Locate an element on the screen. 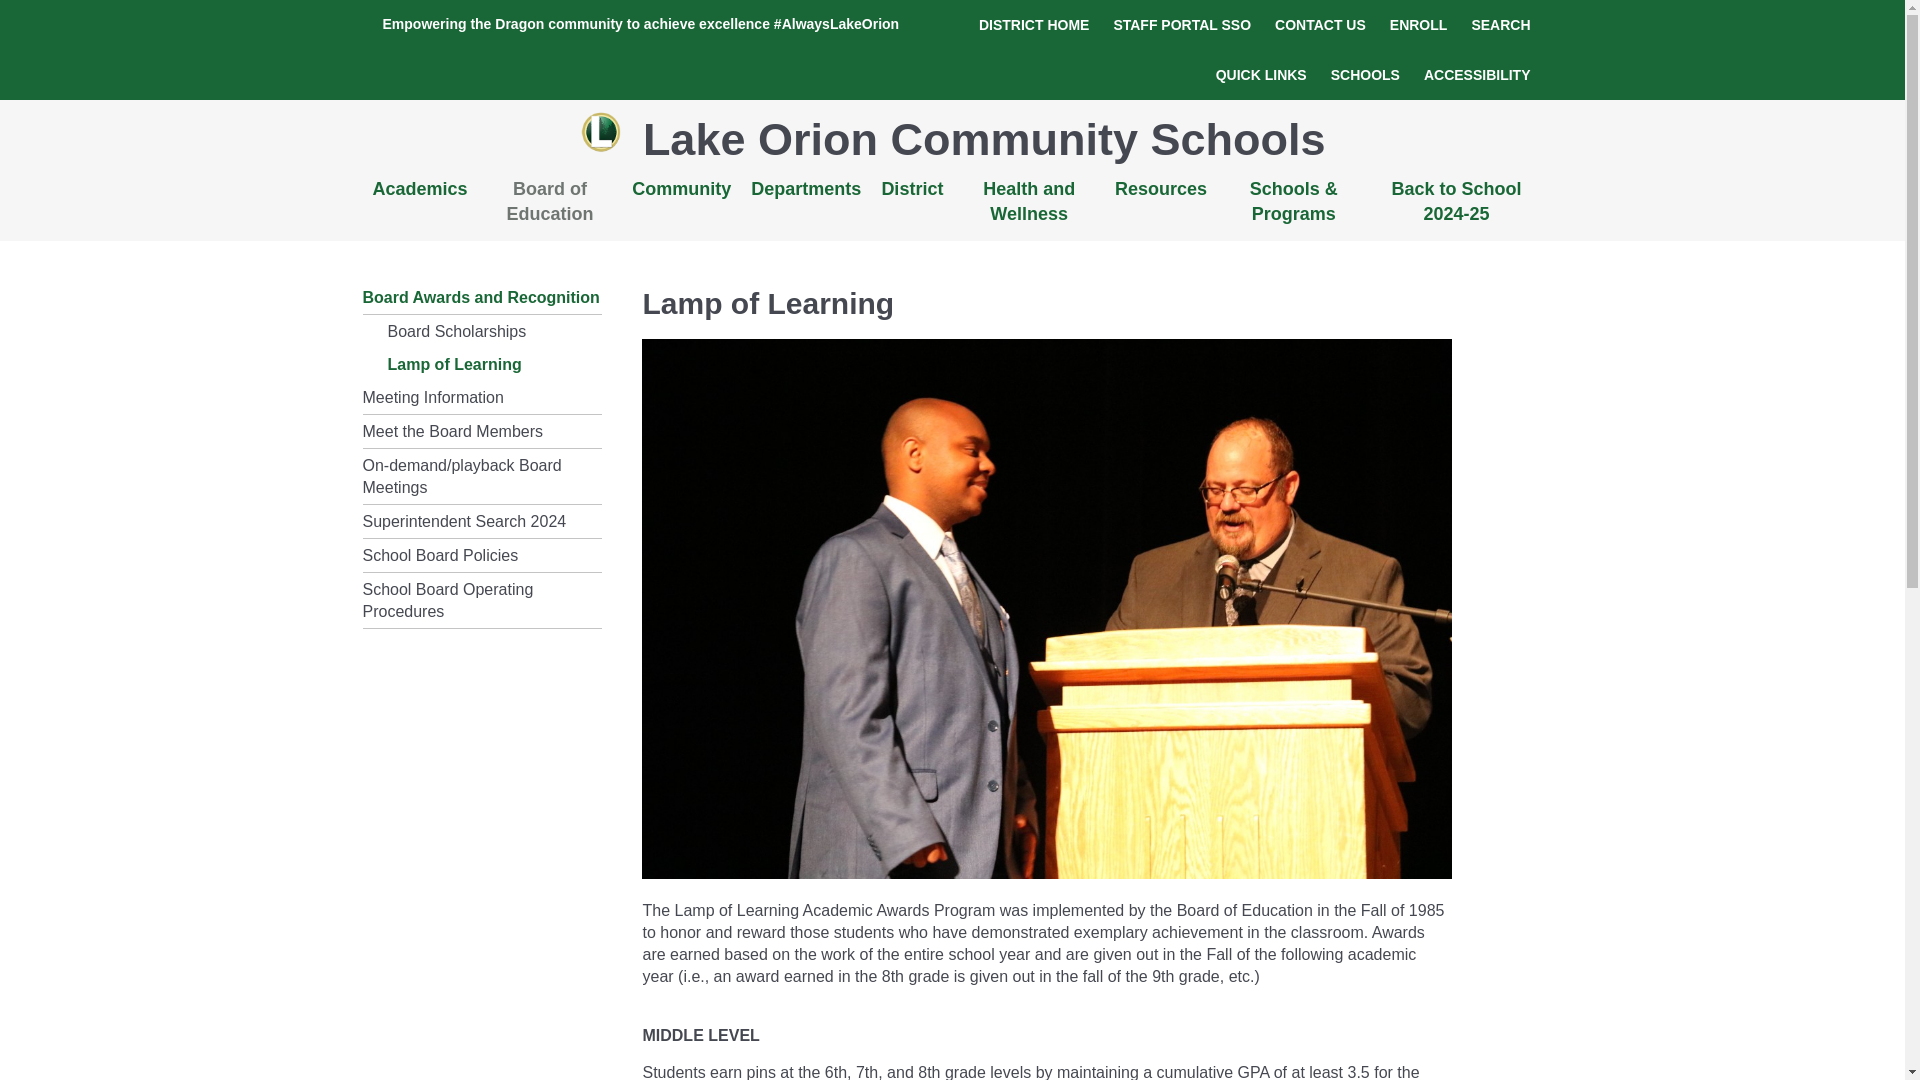 The height and width of the screenshot is (1080, 1920). ACCESSIBILITY is located at coordinates (1477, 74).